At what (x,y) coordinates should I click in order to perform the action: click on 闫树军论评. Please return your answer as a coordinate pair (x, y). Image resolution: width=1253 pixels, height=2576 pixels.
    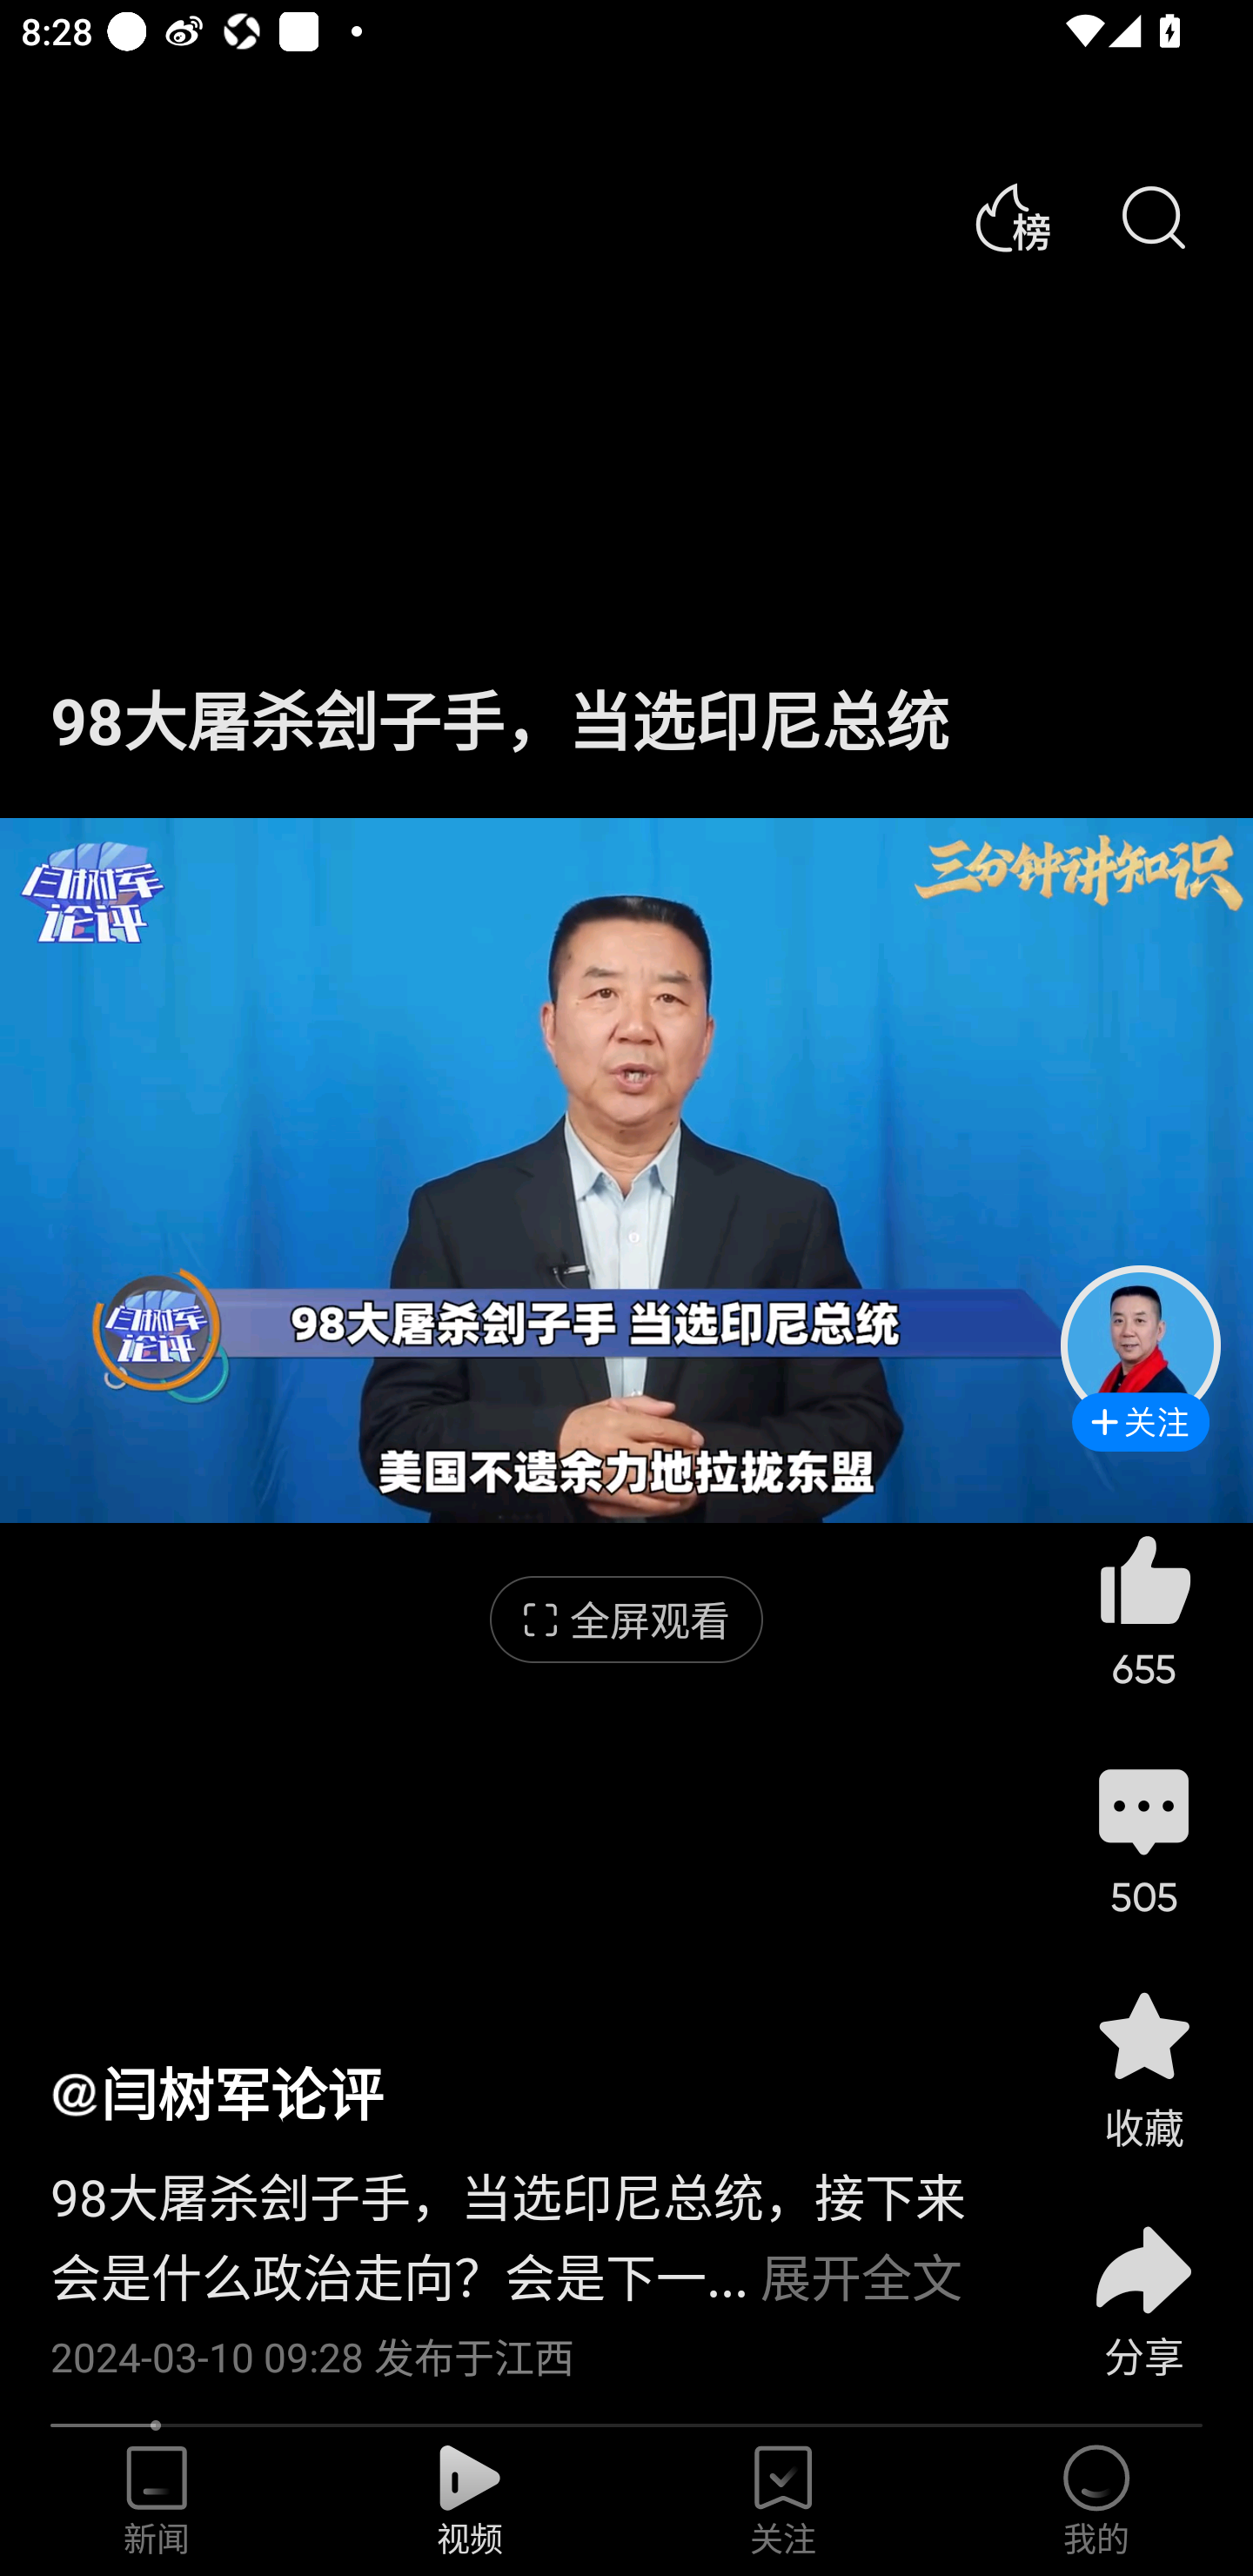
    Looking at the image, I should click on (216, 2092).